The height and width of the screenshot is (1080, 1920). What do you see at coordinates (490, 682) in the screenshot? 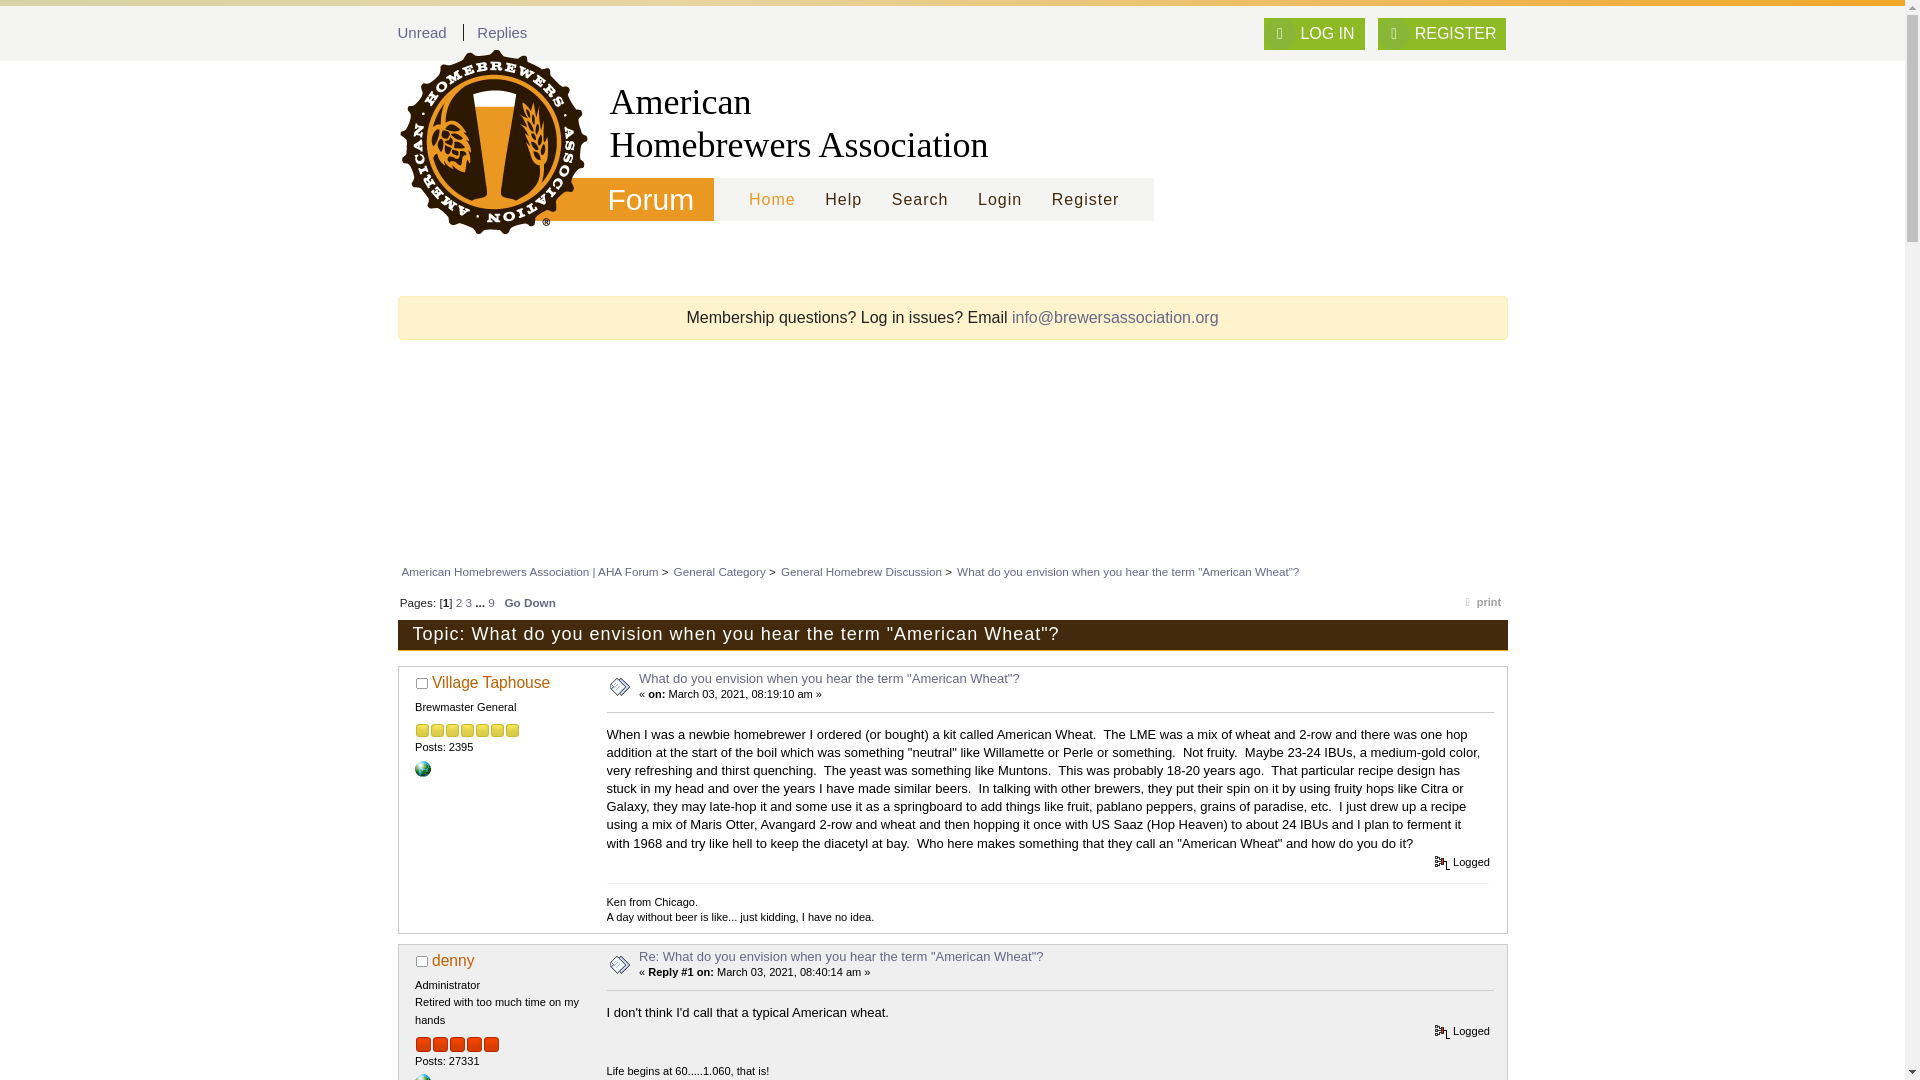
I see `View the profile of Village Taphouse` at bounding box center [490, 682].